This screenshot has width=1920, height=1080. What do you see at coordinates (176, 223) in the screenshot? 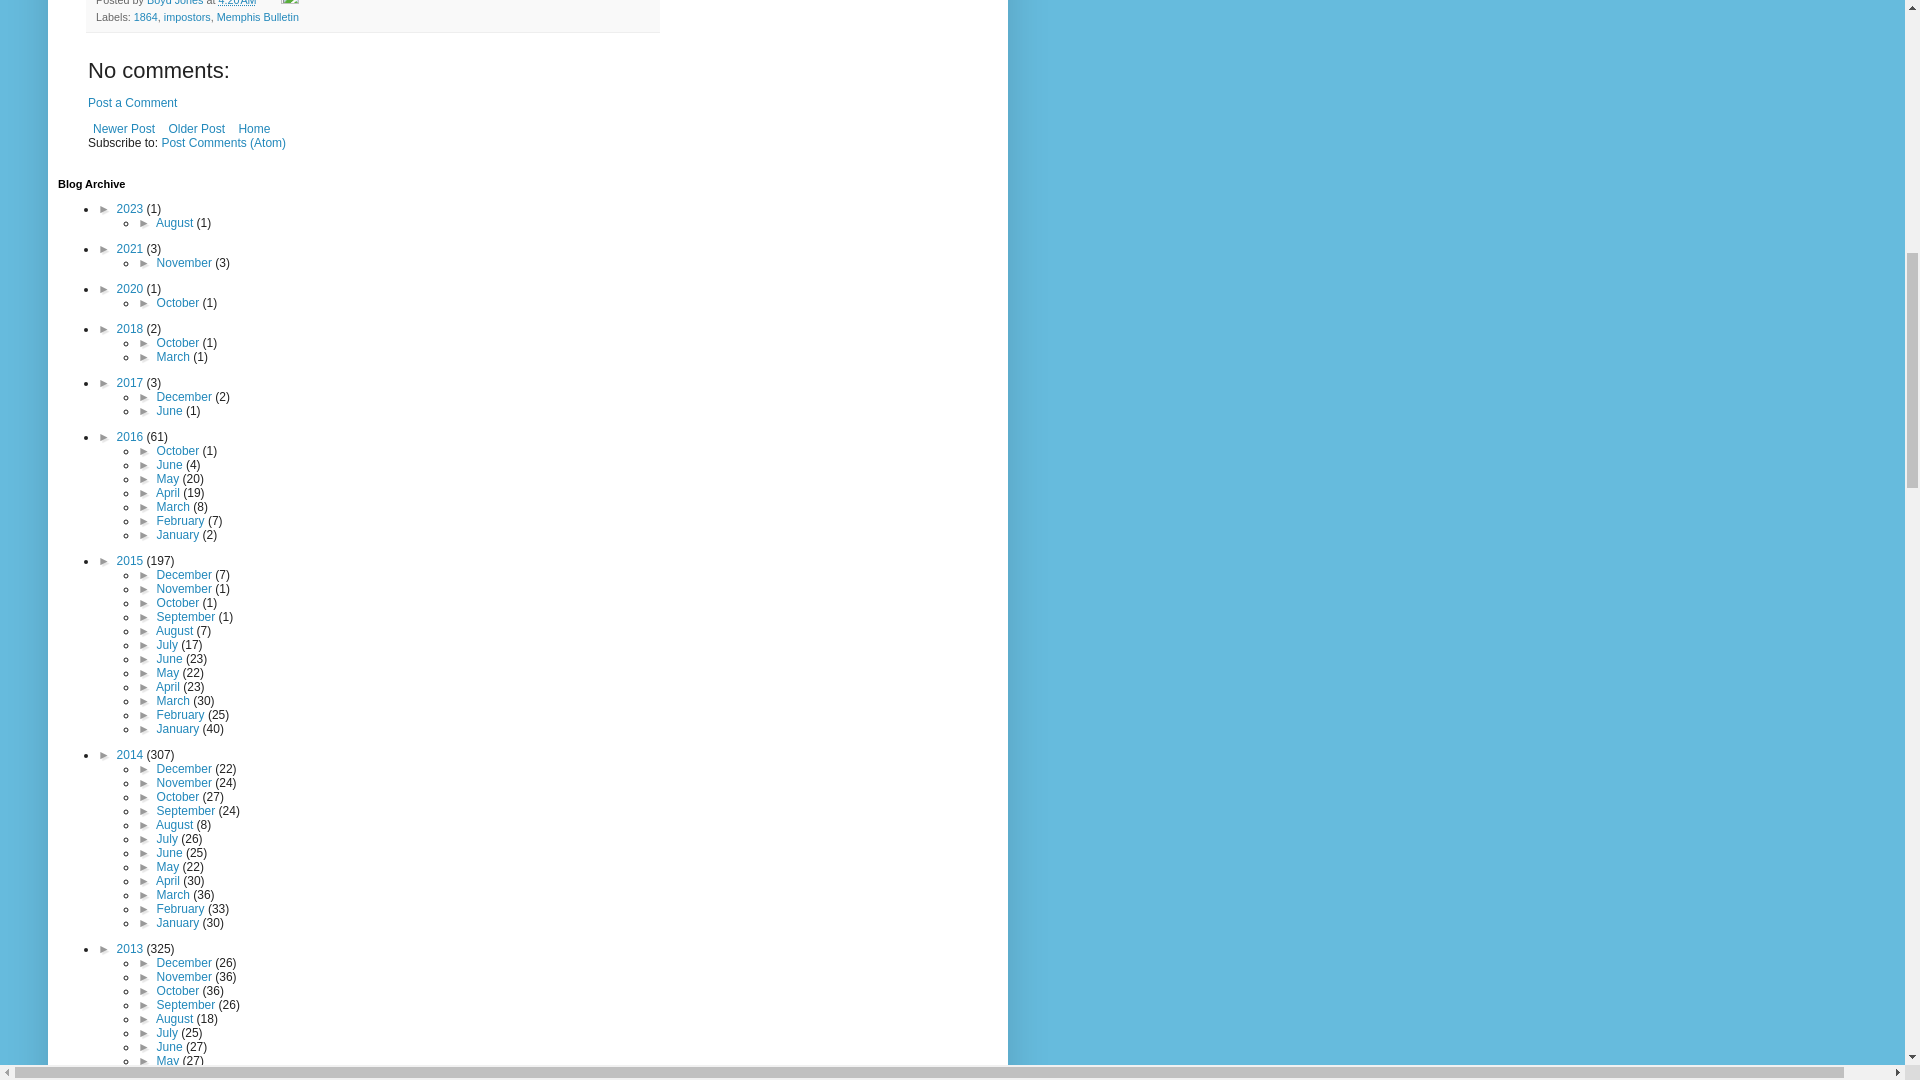
I see `August` at bounding box center [176, 223].